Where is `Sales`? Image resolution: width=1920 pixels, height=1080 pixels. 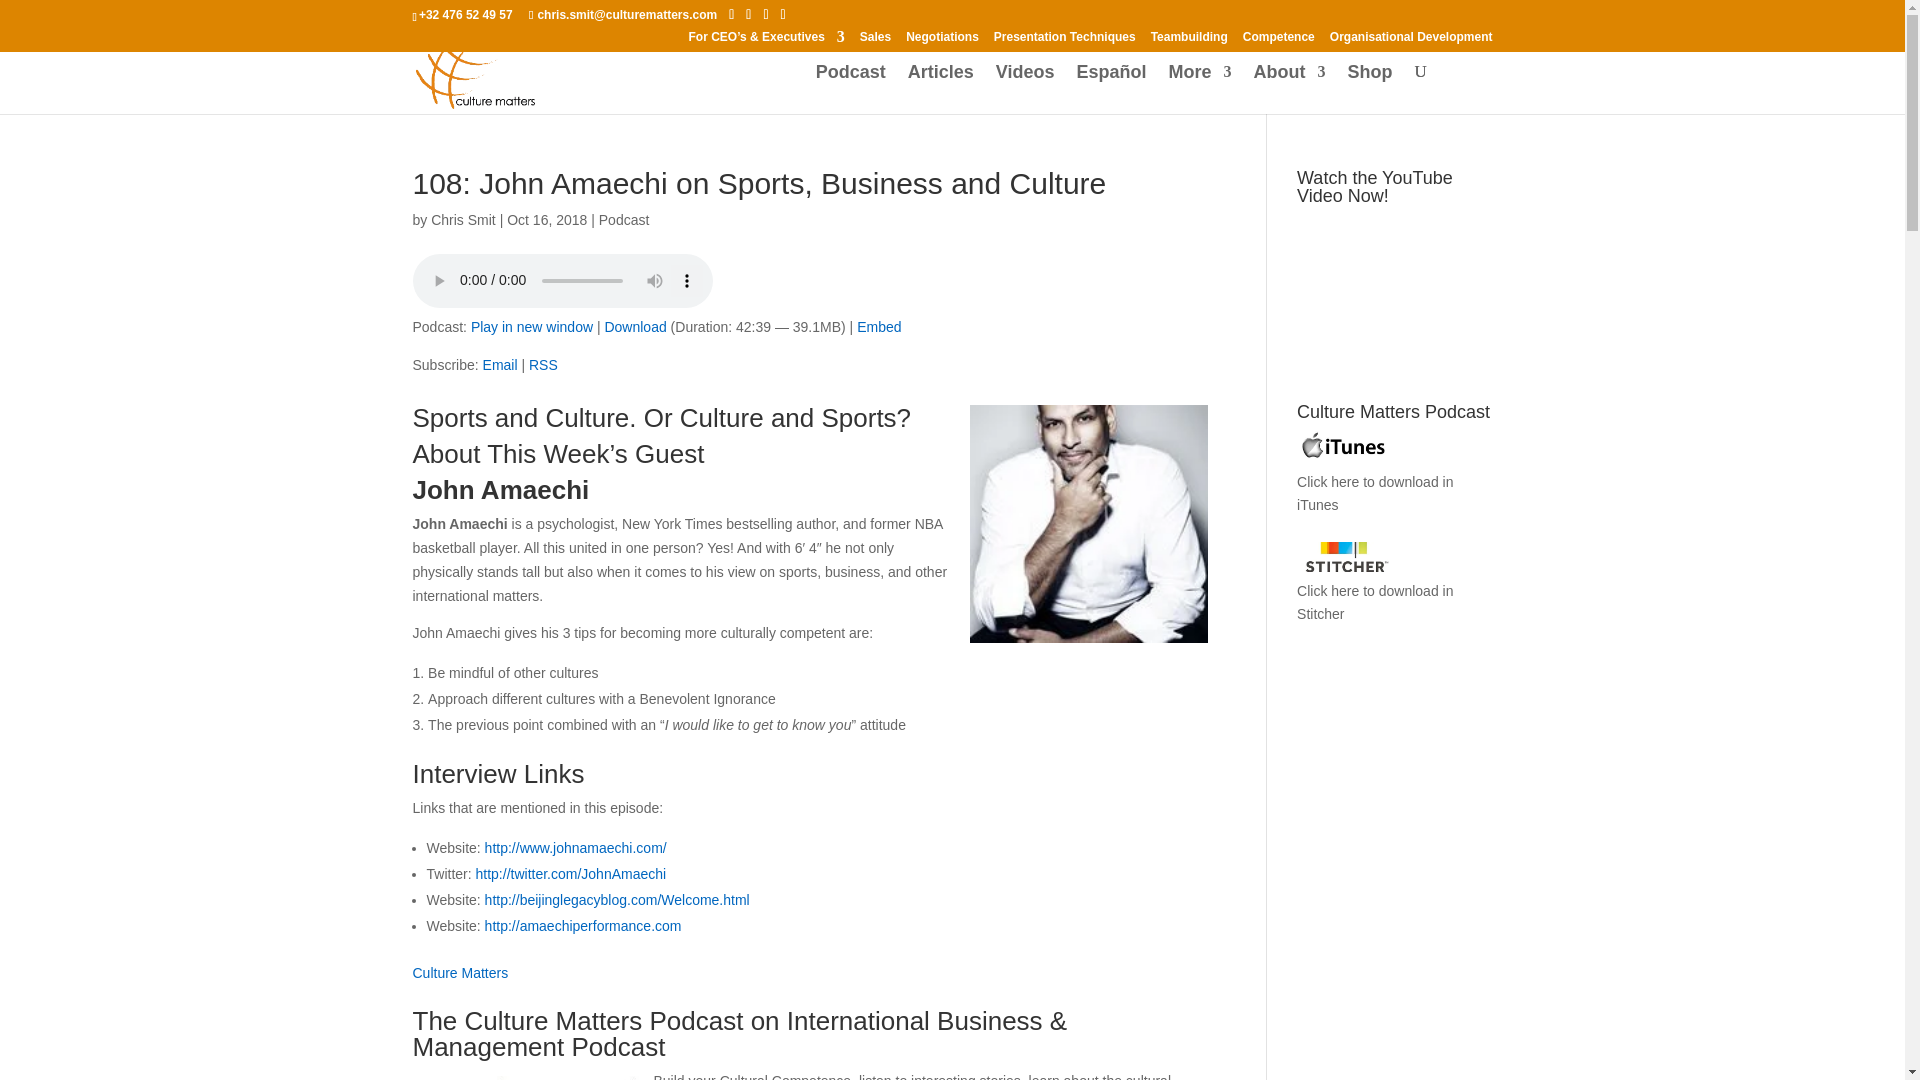
Sales is located at coordinates (875, 41).